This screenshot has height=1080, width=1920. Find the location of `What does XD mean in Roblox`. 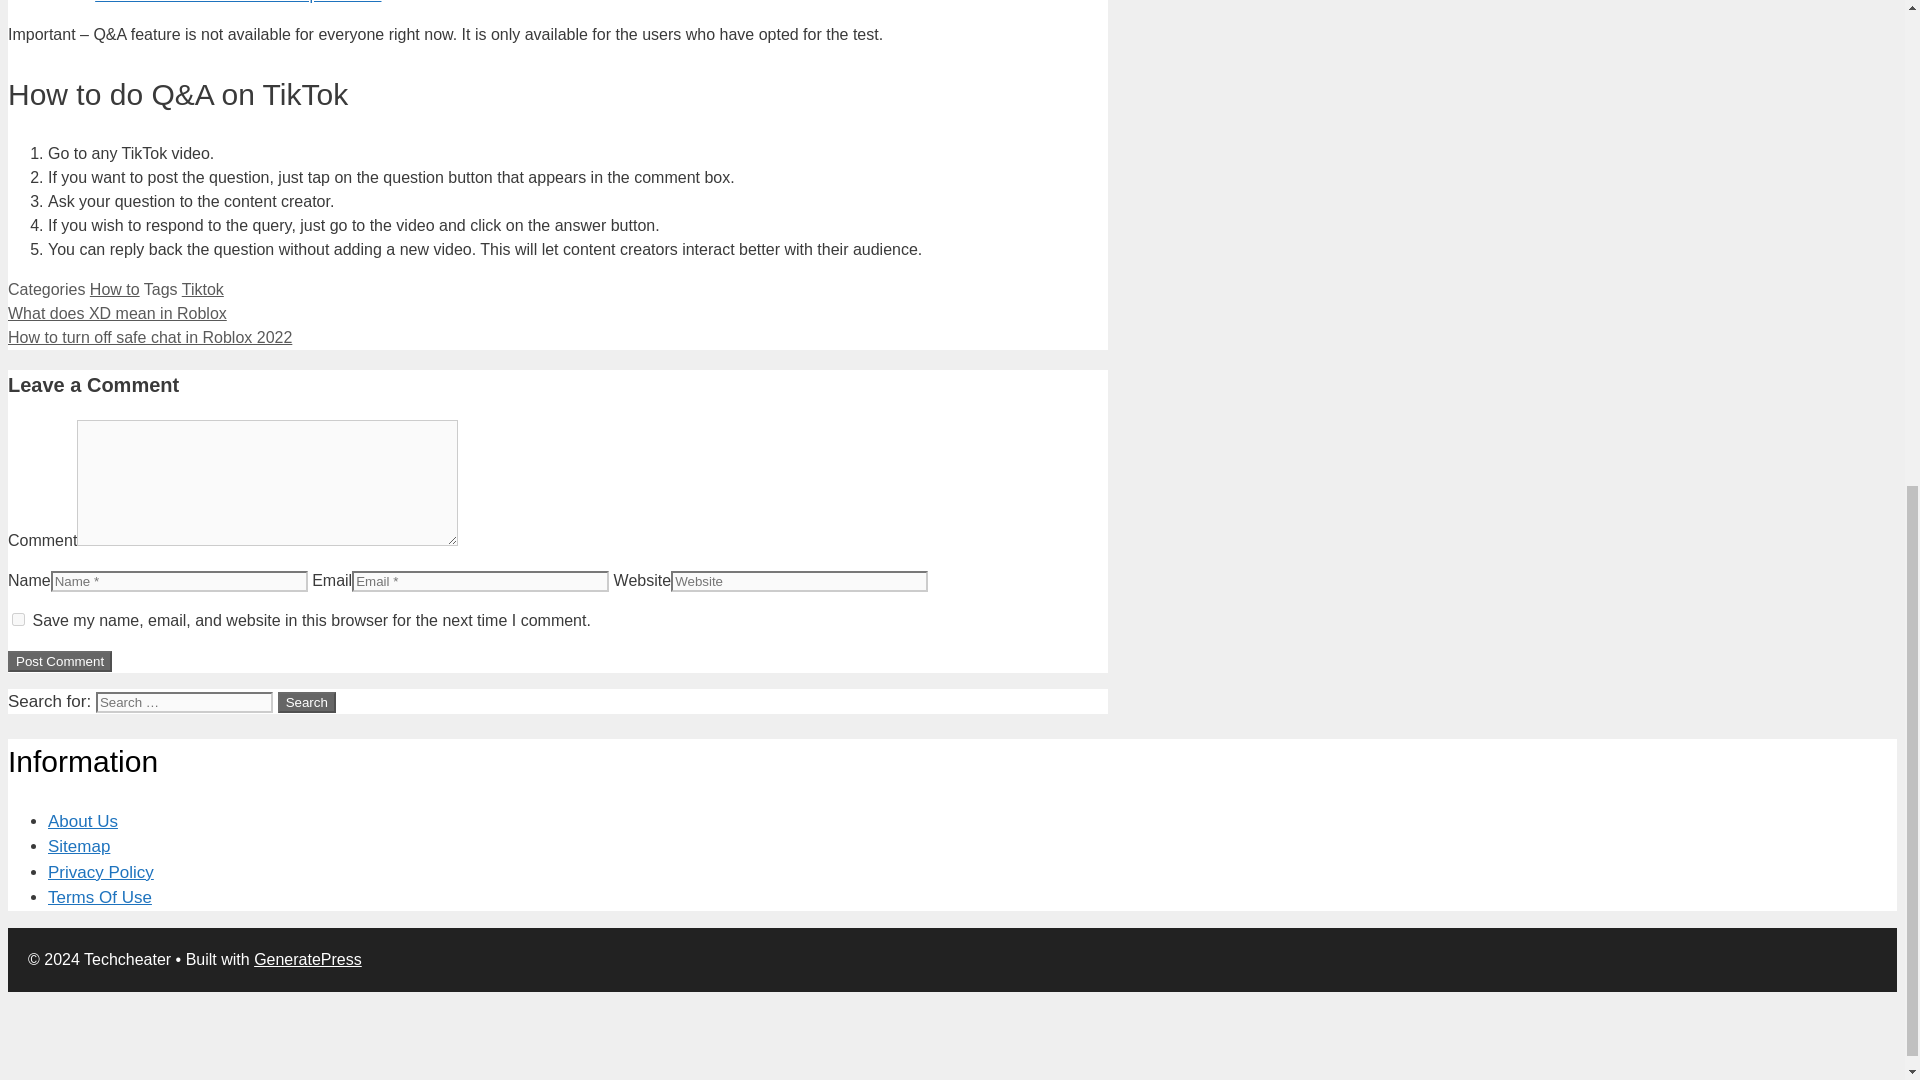

What does XD mean in Roblox is located at coordinates (116, 312).